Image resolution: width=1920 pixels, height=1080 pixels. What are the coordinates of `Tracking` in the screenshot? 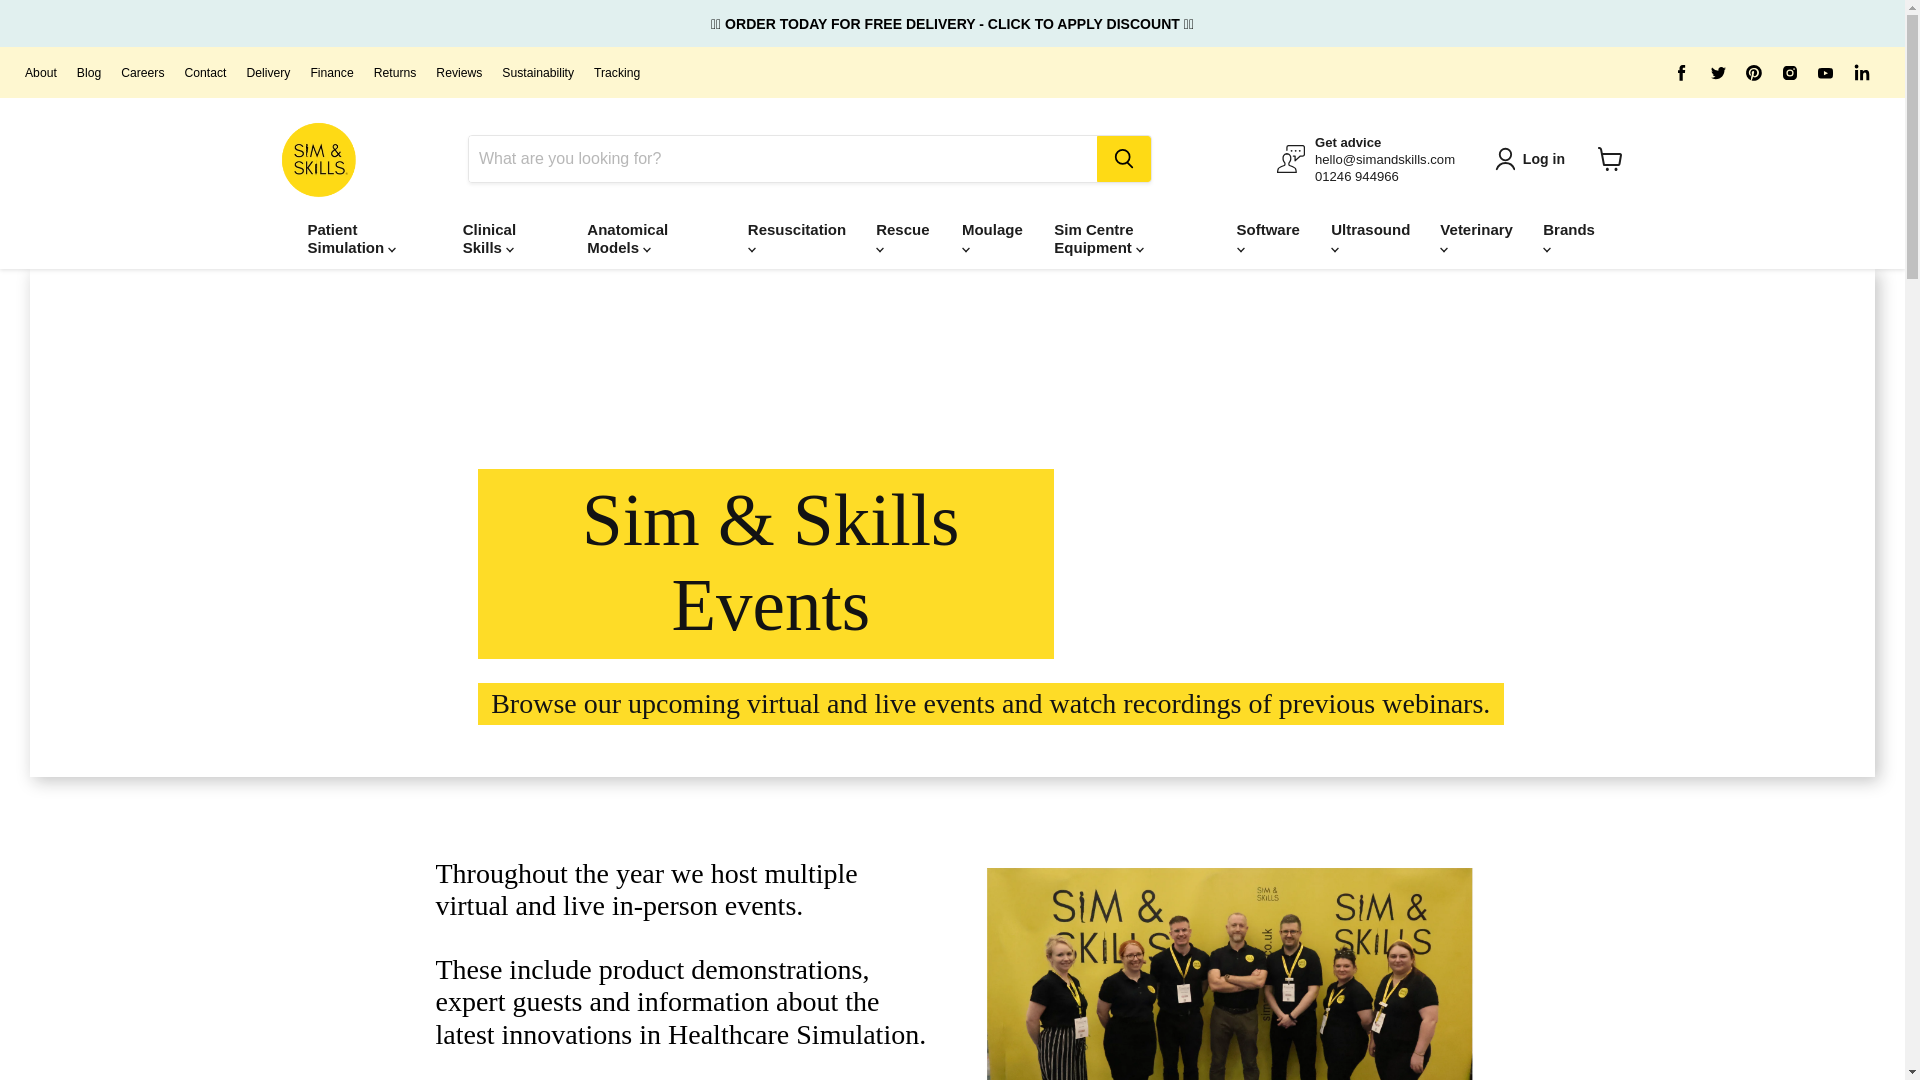 It's located at (616, 72).